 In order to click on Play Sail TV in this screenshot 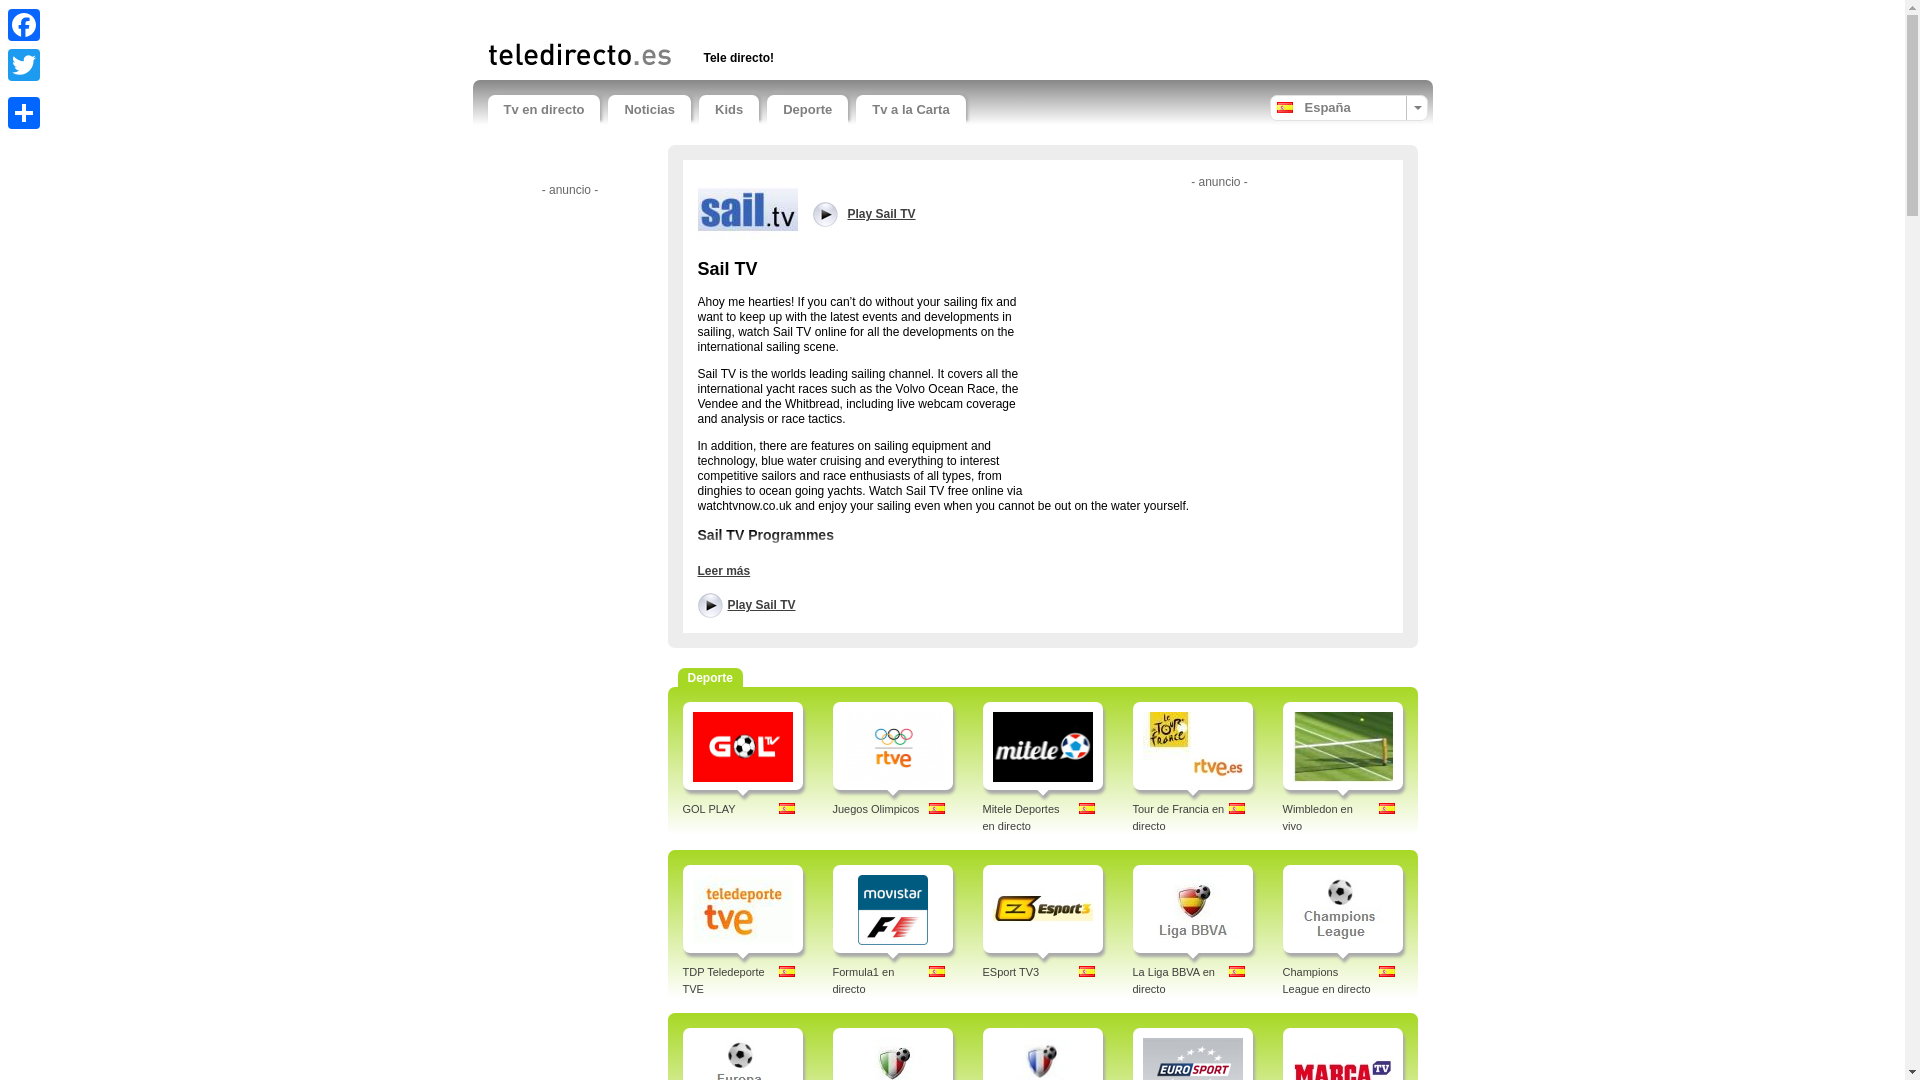, I will do `click(920, 214)`.